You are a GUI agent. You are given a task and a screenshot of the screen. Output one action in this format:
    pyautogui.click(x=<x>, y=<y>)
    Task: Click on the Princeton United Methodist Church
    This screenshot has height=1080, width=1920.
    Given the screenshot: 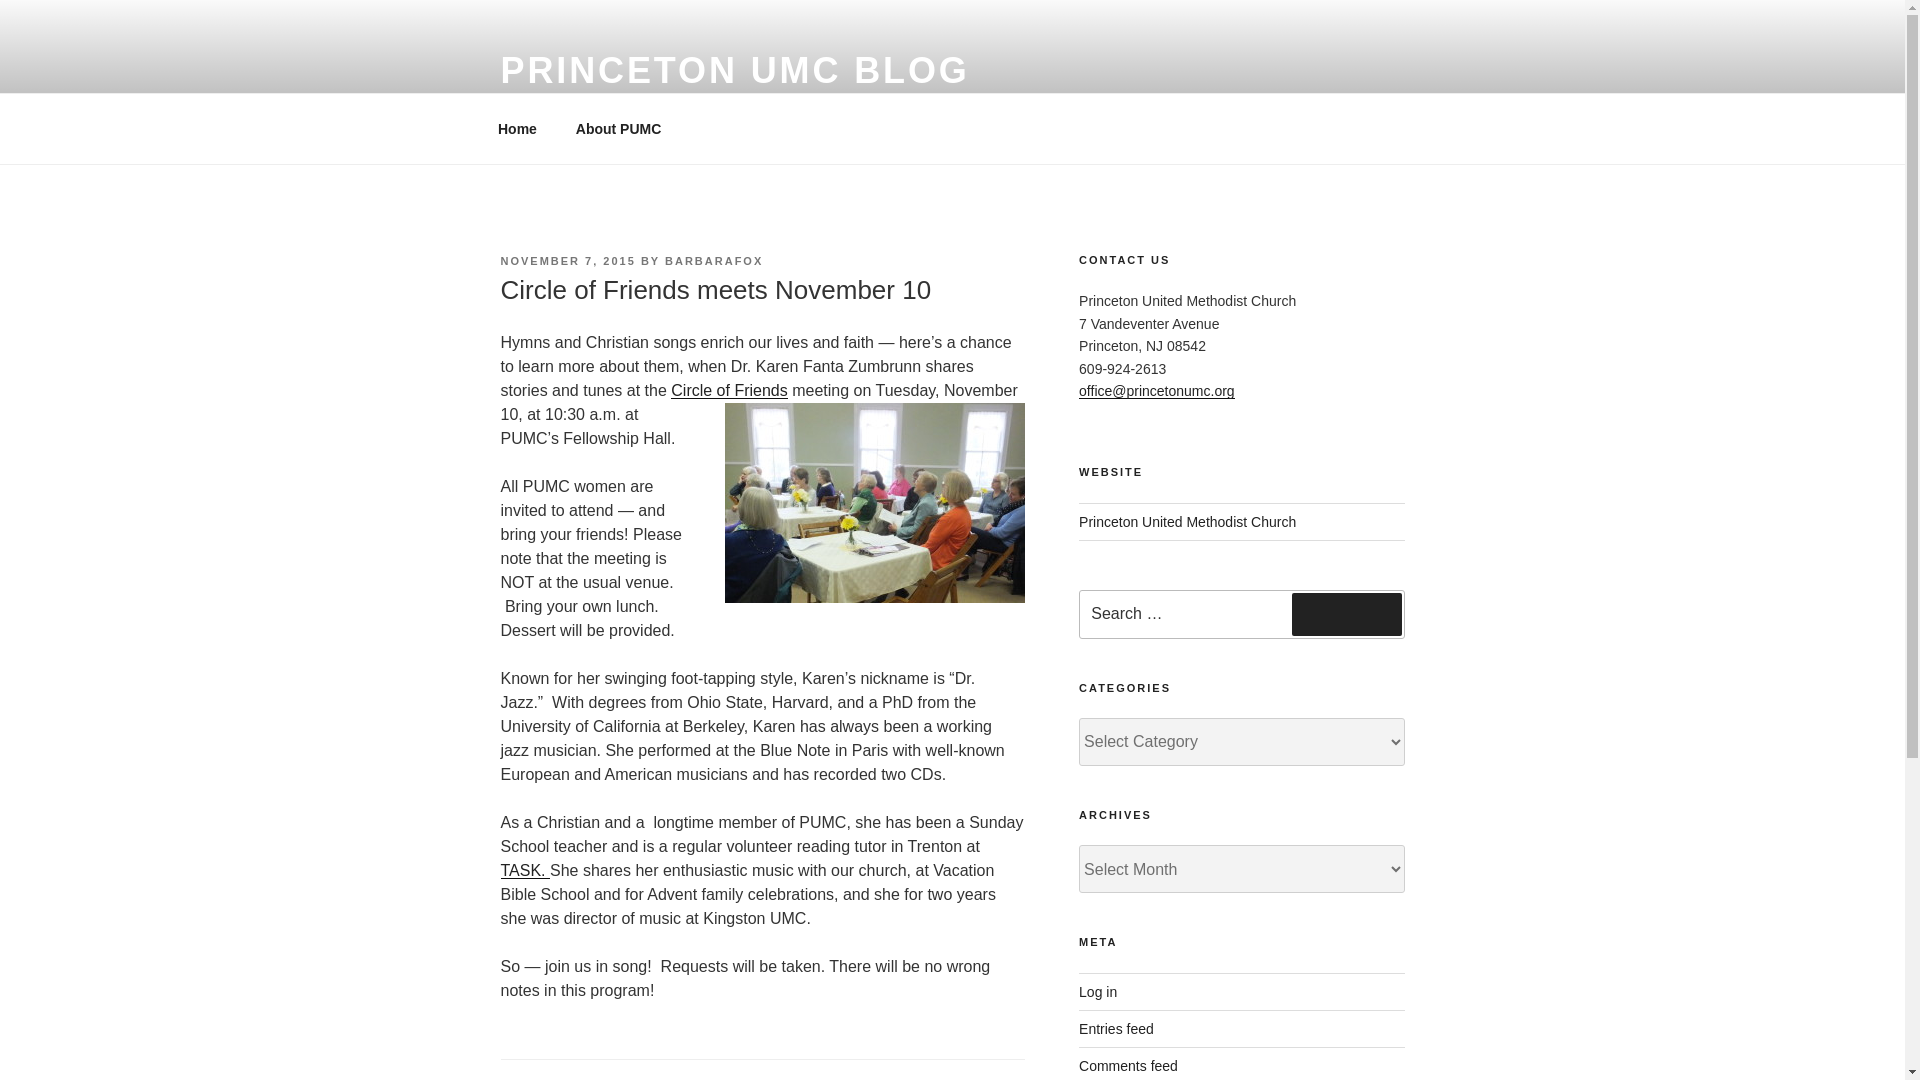 What is the action you would take?
    pyautogui.click(x=1188, y=522)
    